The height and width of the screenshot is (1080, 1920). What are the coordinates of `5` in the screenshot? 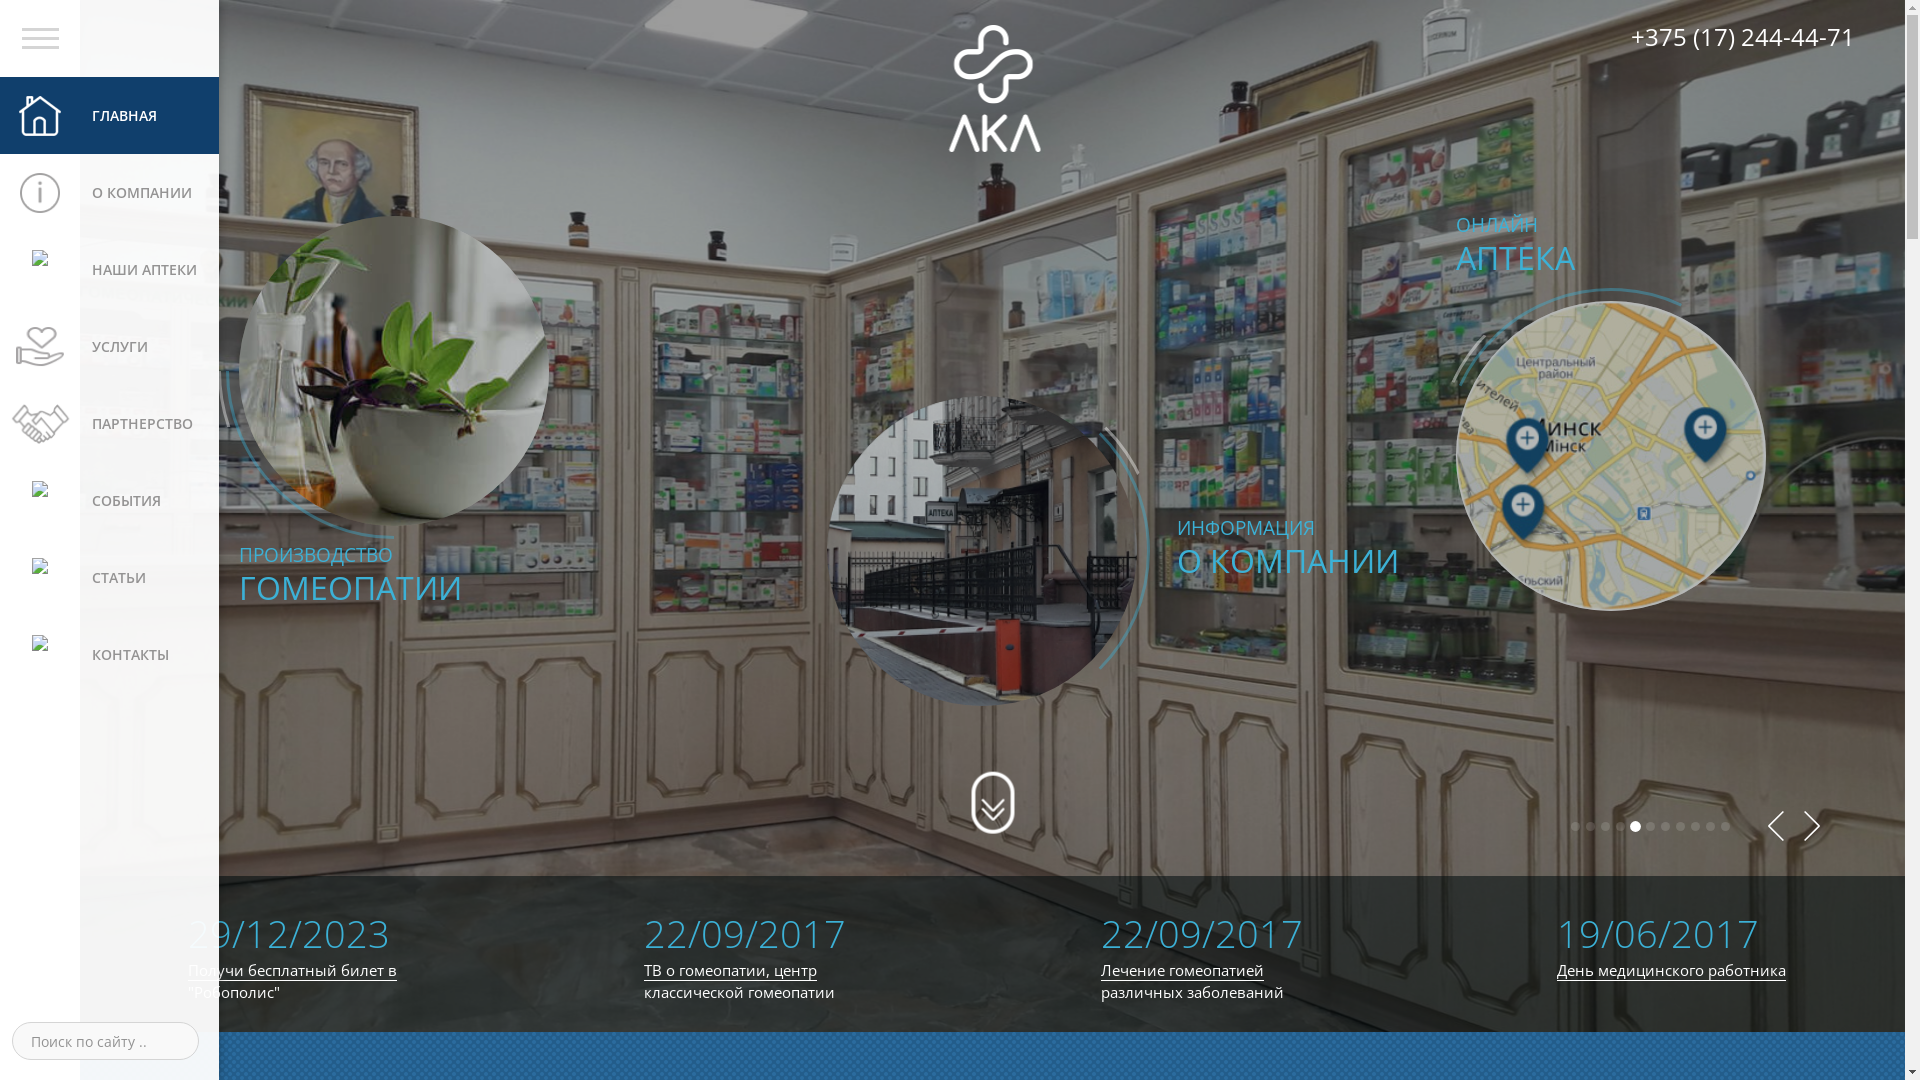 It's located at (1636, 826).